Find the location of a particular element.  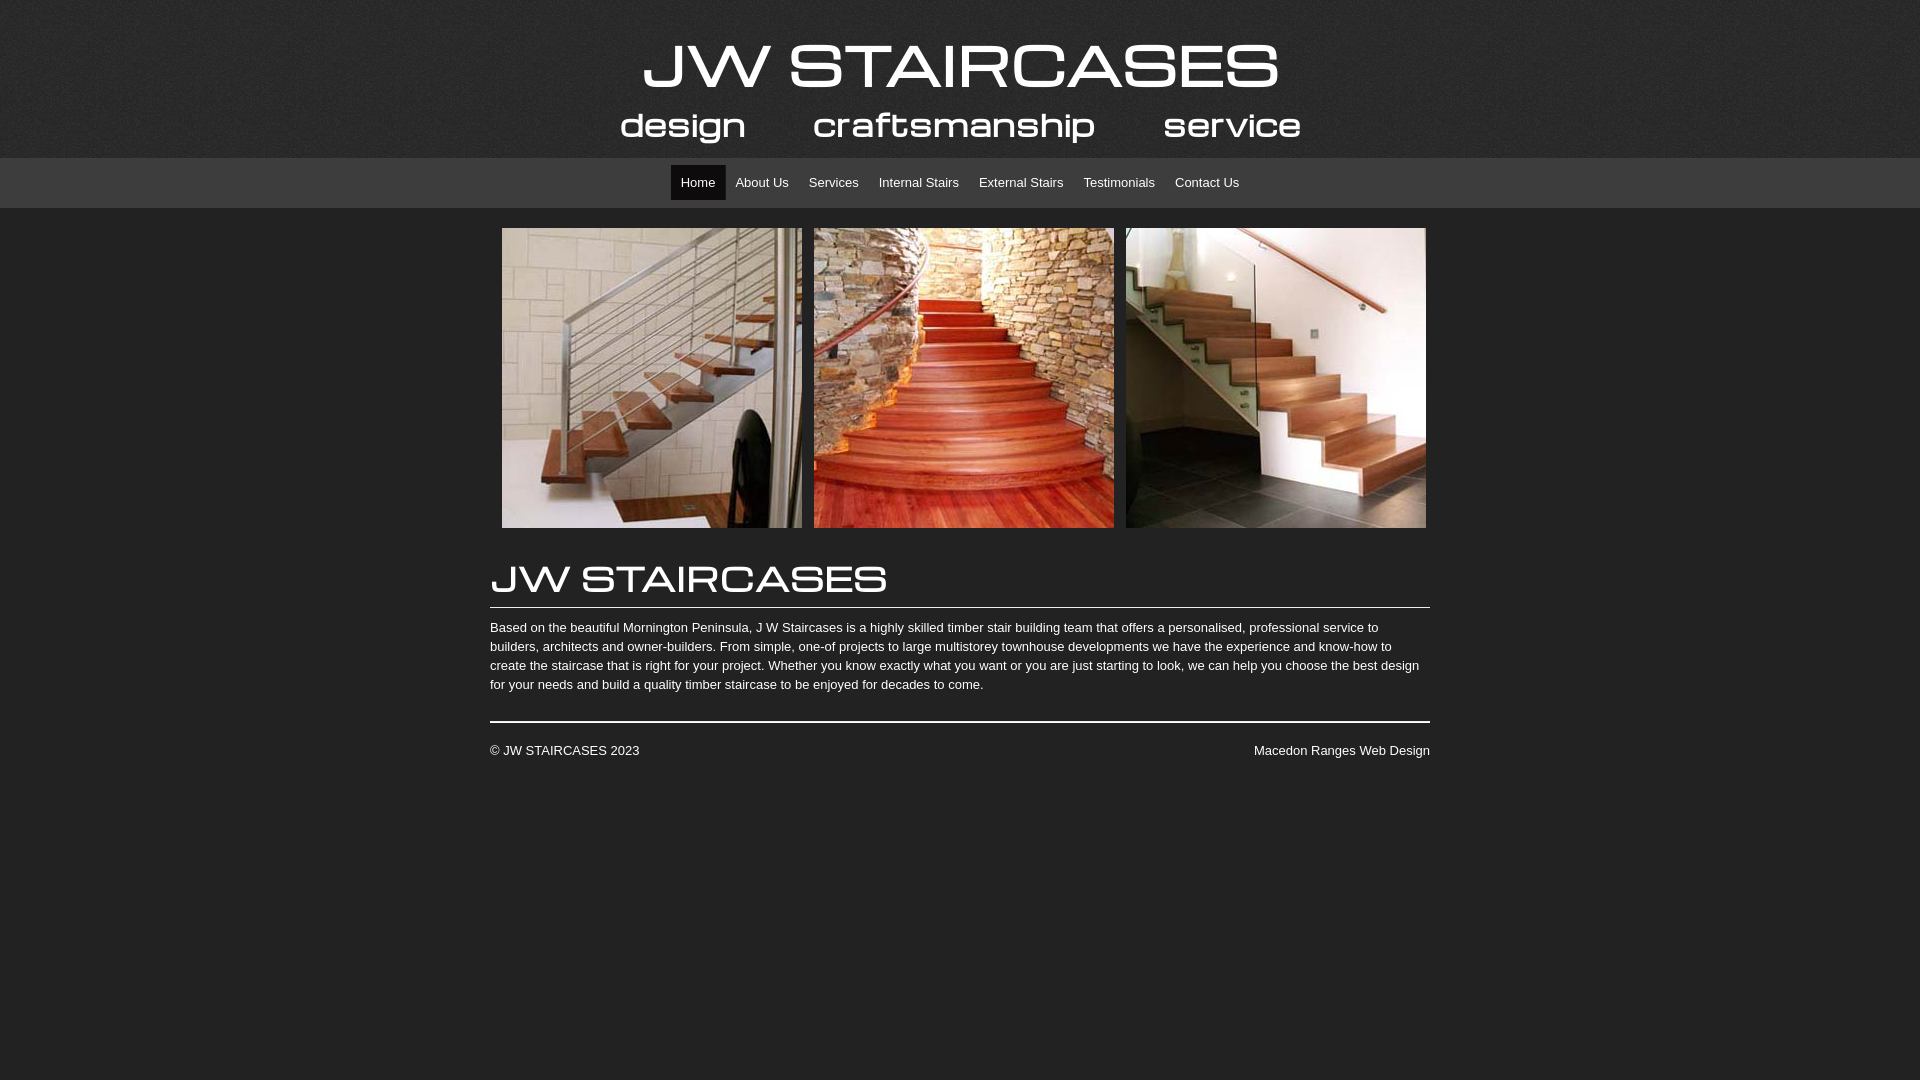

External Stairs is located at coordinates (1021, 182).